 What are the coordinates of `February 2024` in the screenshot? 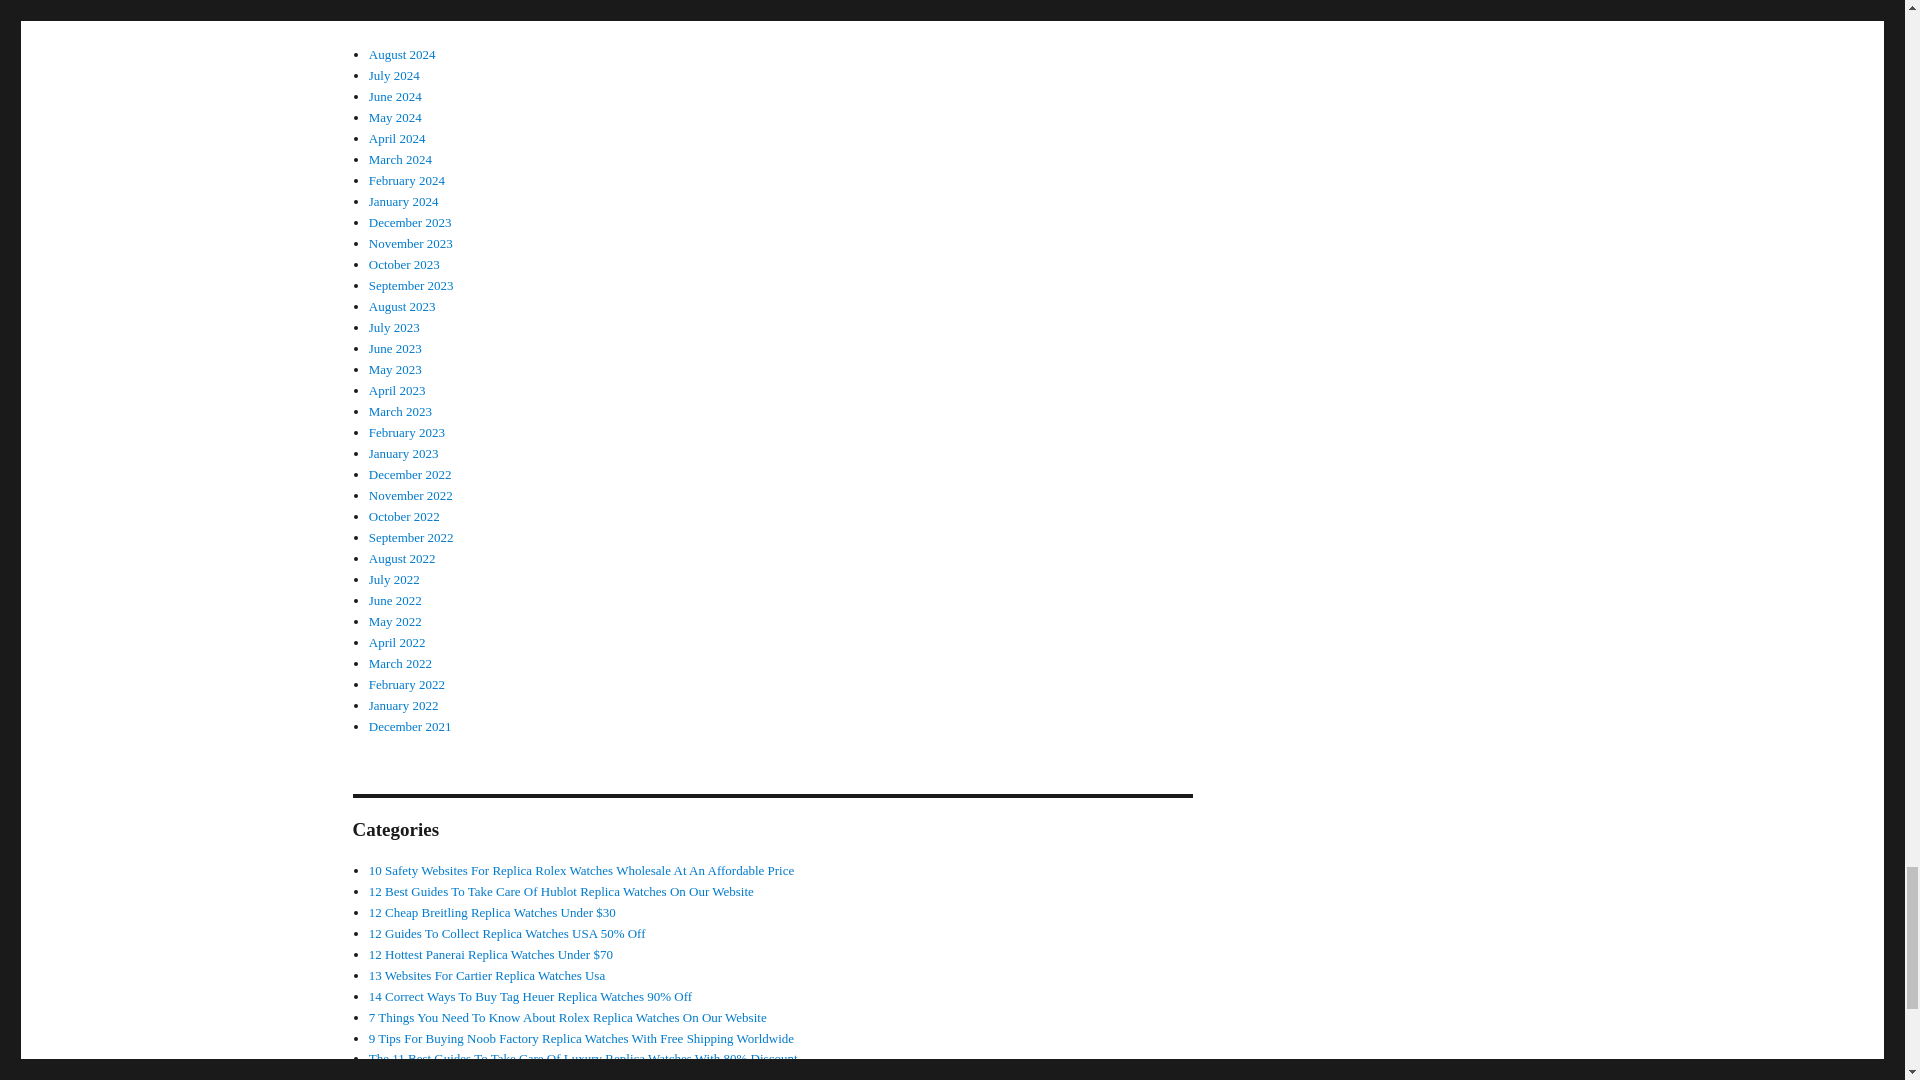 It's located at (406, 180).